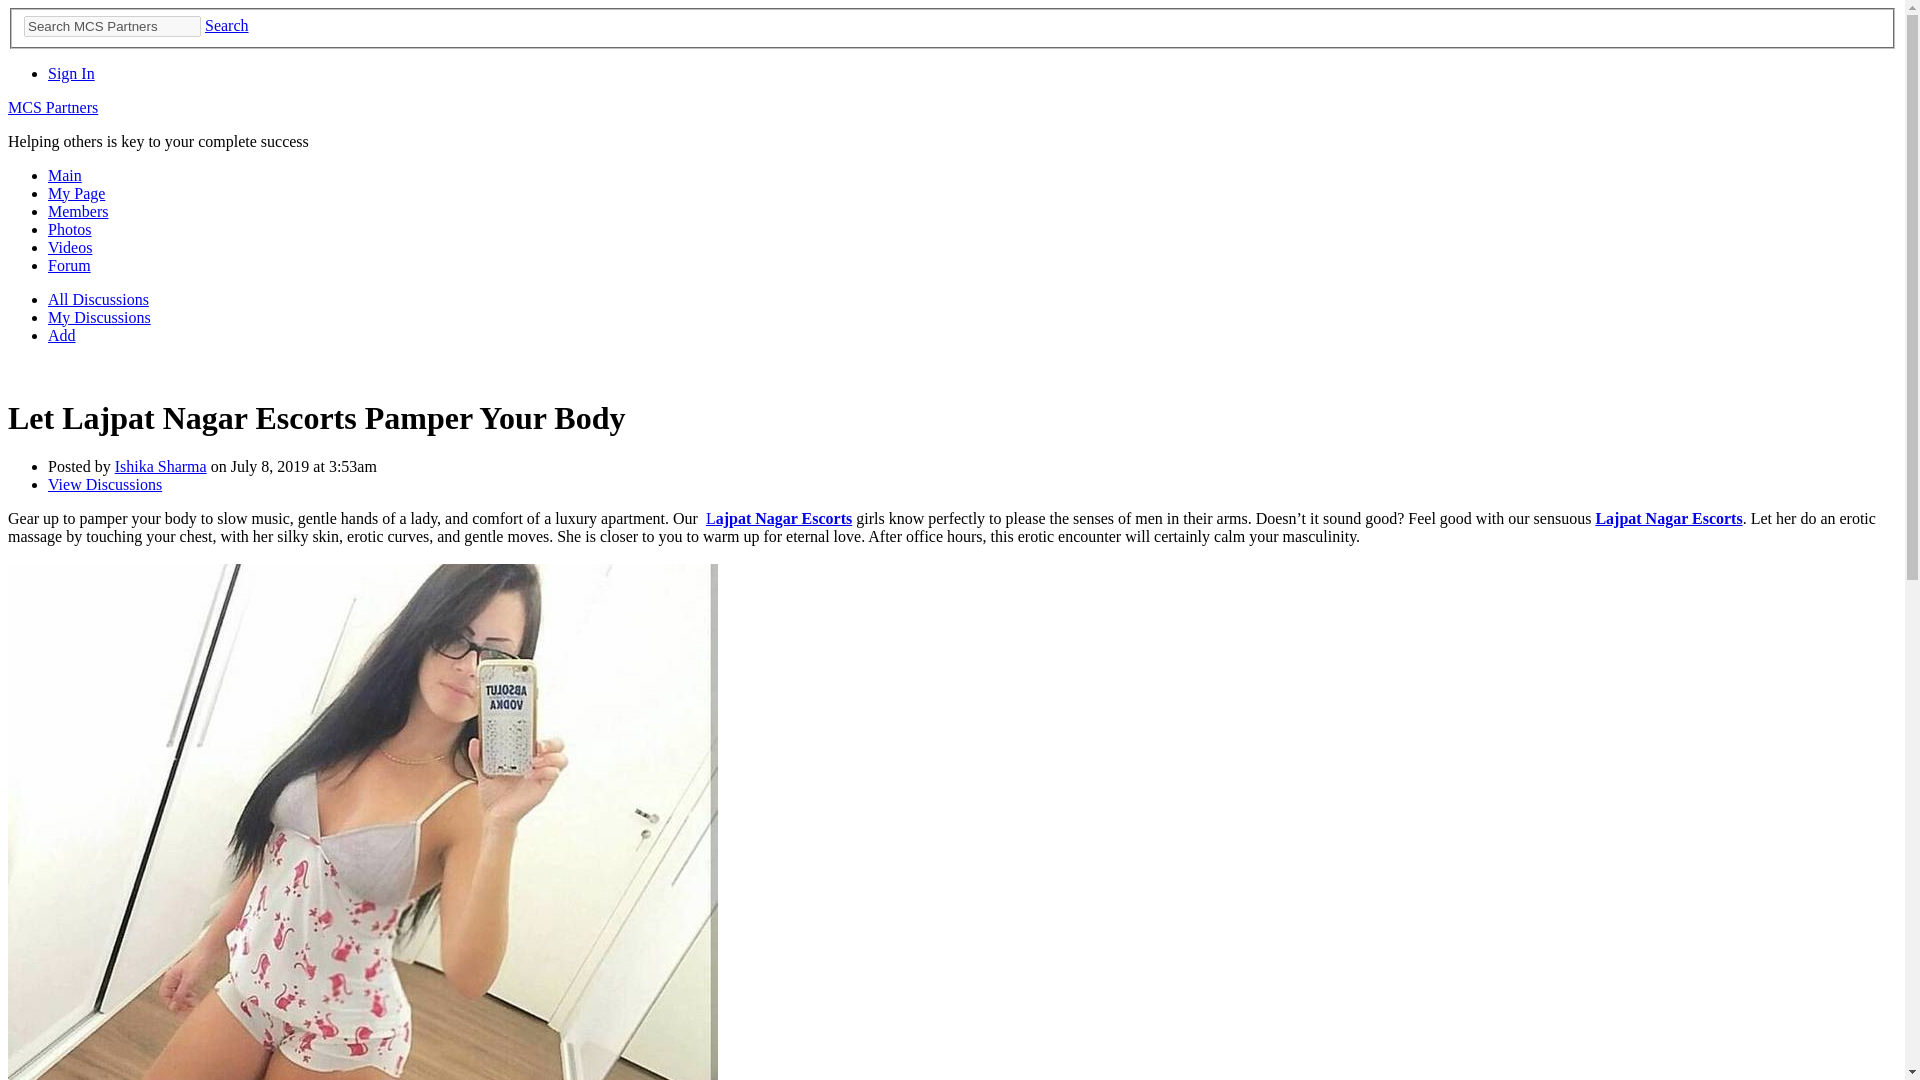 This screenshot has width=1920, height=1080. What do you see at coordinates (100, 317) in the screenshot?
I see `My Discussions` at bounding box center [100, 317].